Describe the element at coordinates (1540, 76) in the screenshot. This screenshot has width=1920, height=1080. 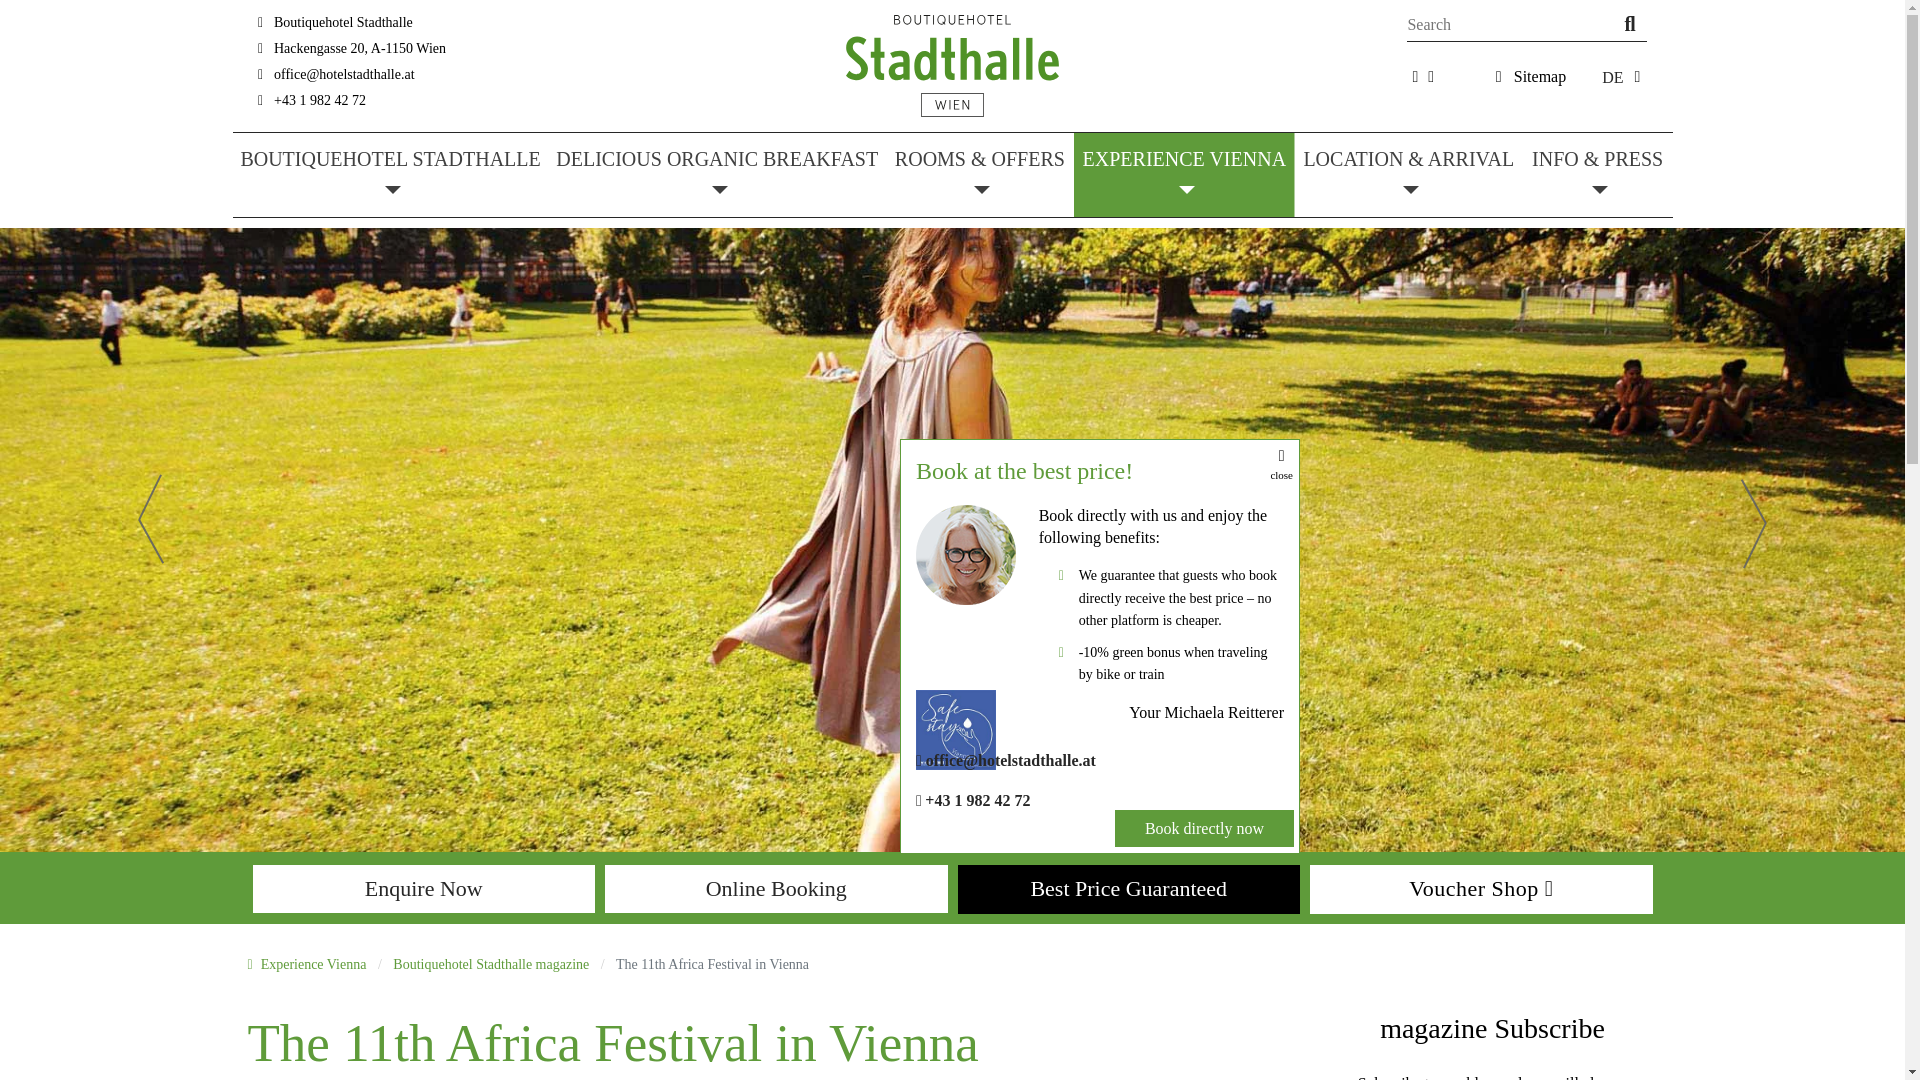
I see `Sitemap` at that location.